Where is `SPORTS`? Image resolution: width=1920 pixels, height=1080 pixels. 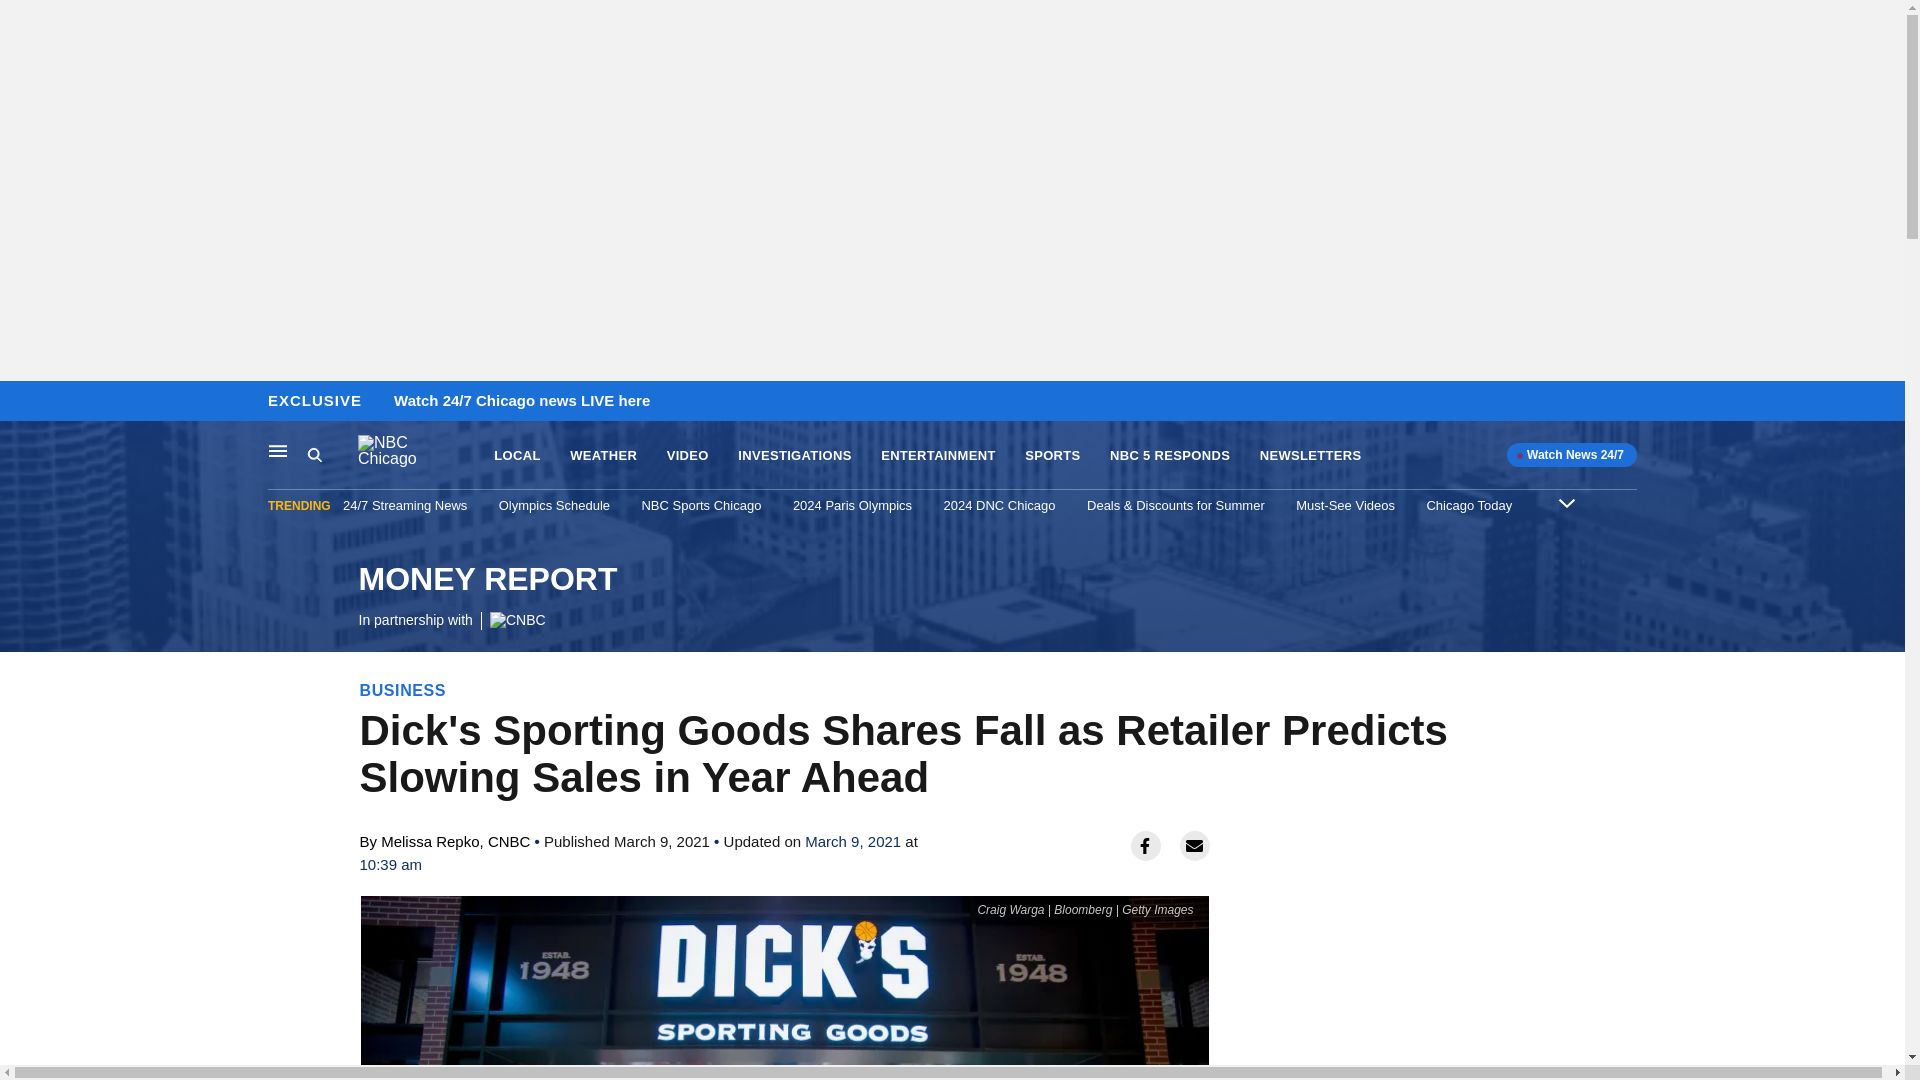
SPORTS is located at coordinates (554, 505).